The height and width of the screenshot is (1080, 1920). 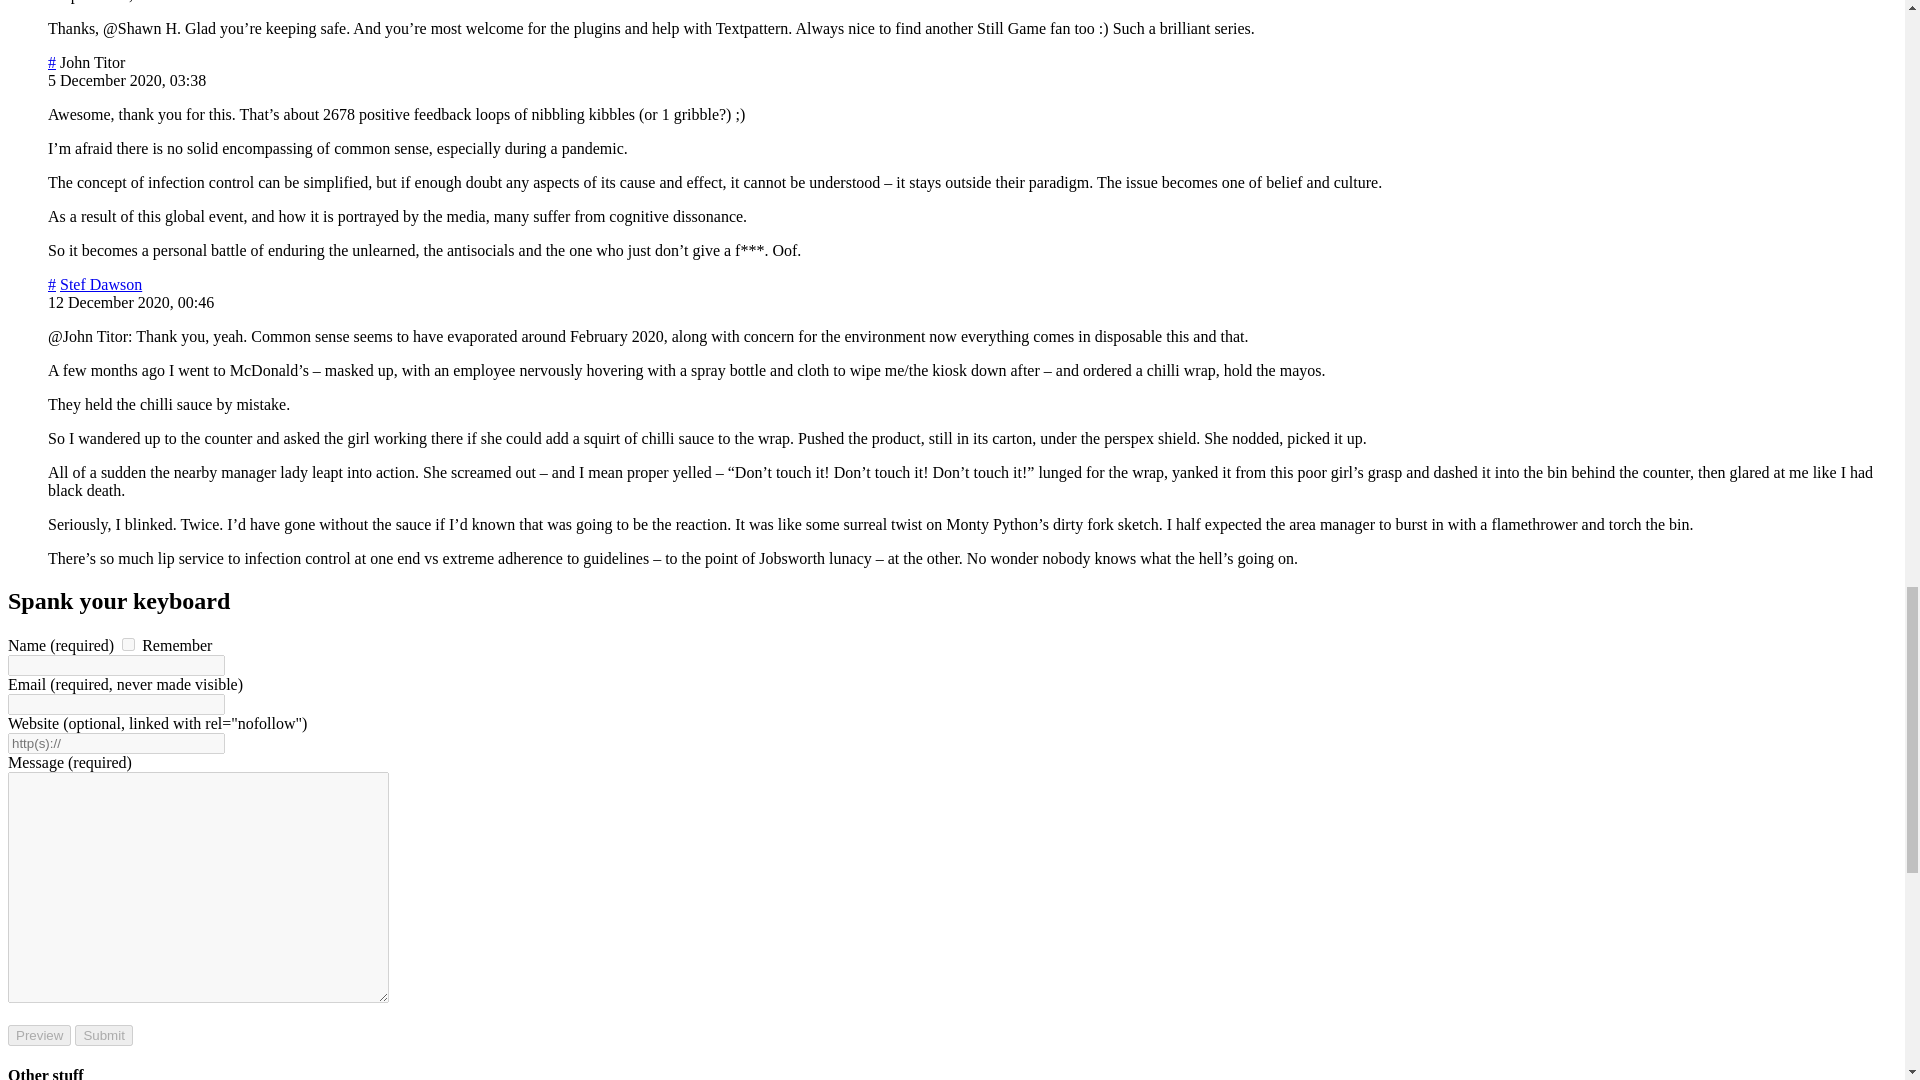 I want to click on Preview, so click(x=39, y=1034).